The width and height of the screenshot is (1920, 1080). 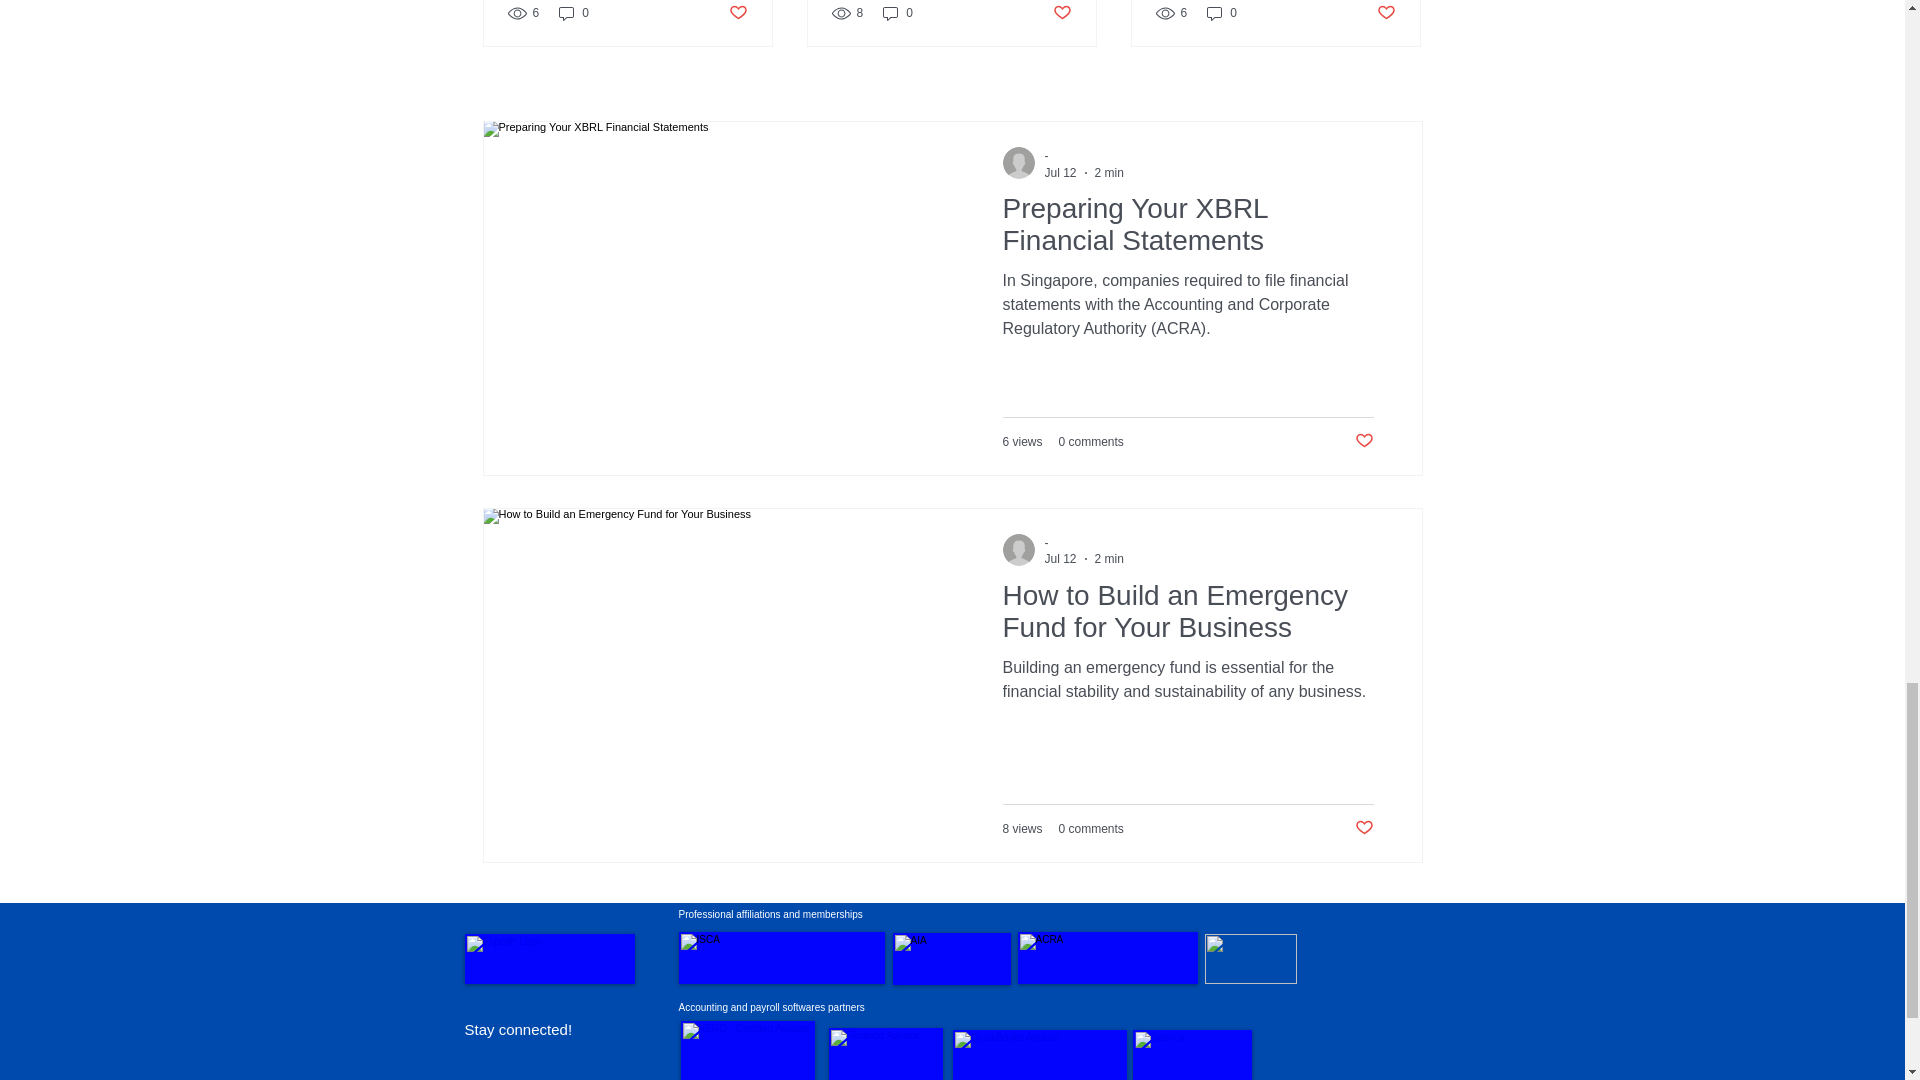 What do you see at coordinates (1108, 558) in the screenshot?
I see `2 min` at bounding box center [1108, 558].